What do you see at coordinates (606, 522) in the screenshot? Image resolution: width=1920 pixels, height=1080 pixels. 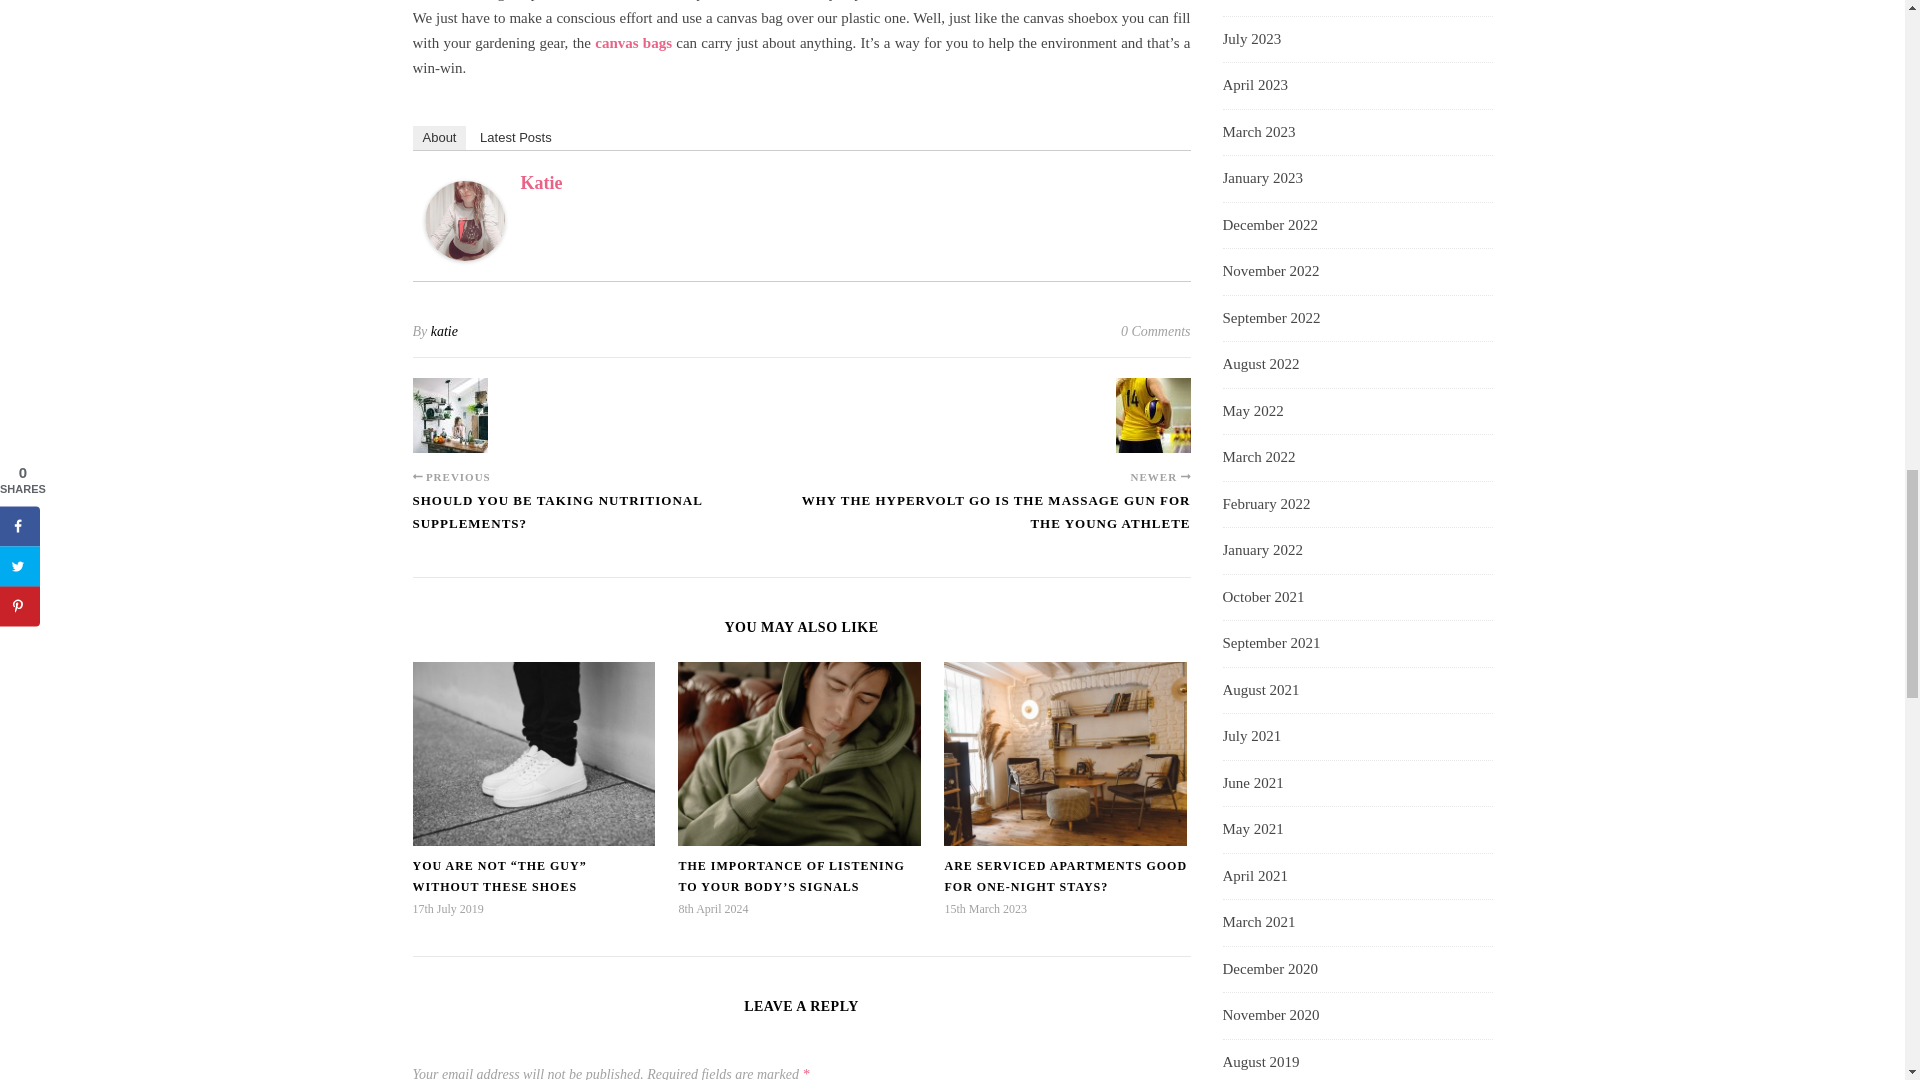 I see `Should You Be Taking Nutritional Supplements?` at bounding box center [606, 522].